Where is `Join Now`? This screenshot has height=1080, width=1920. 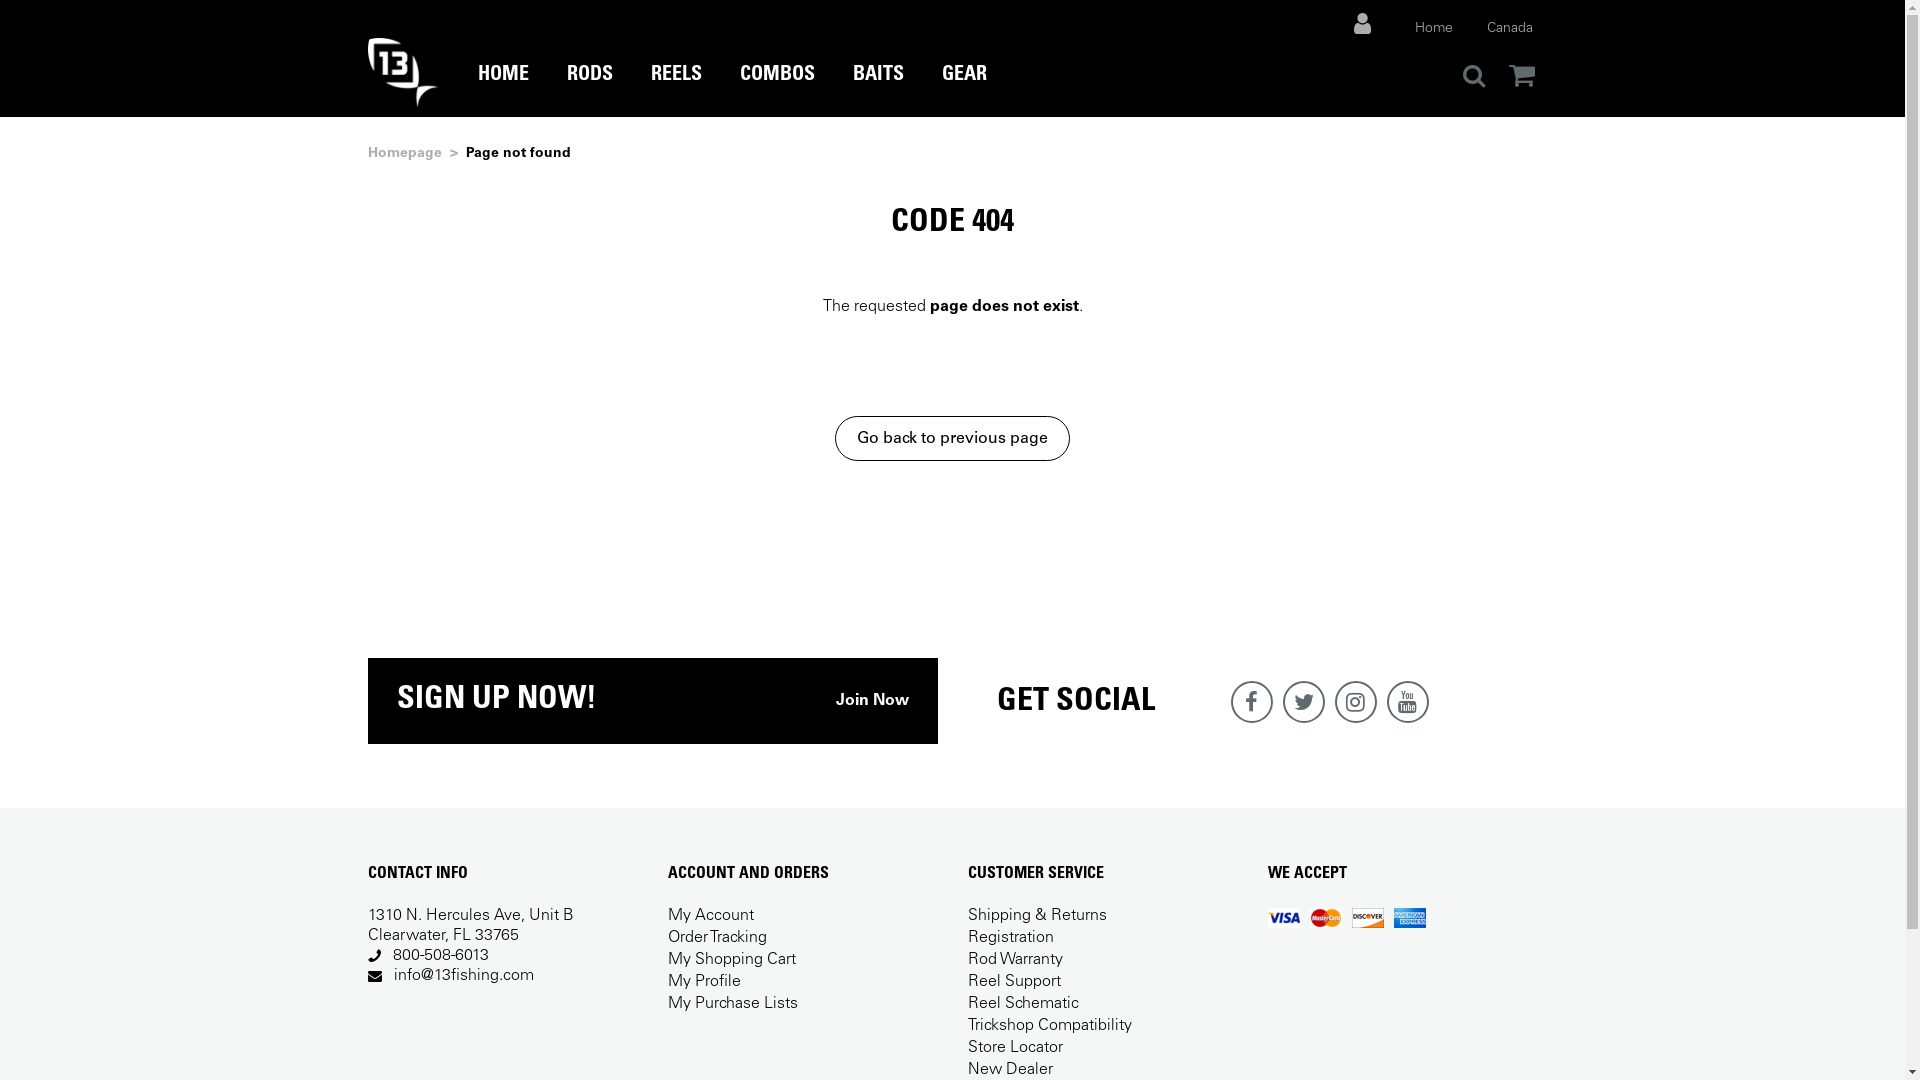
Join Now is located at coordinates (872, 701).